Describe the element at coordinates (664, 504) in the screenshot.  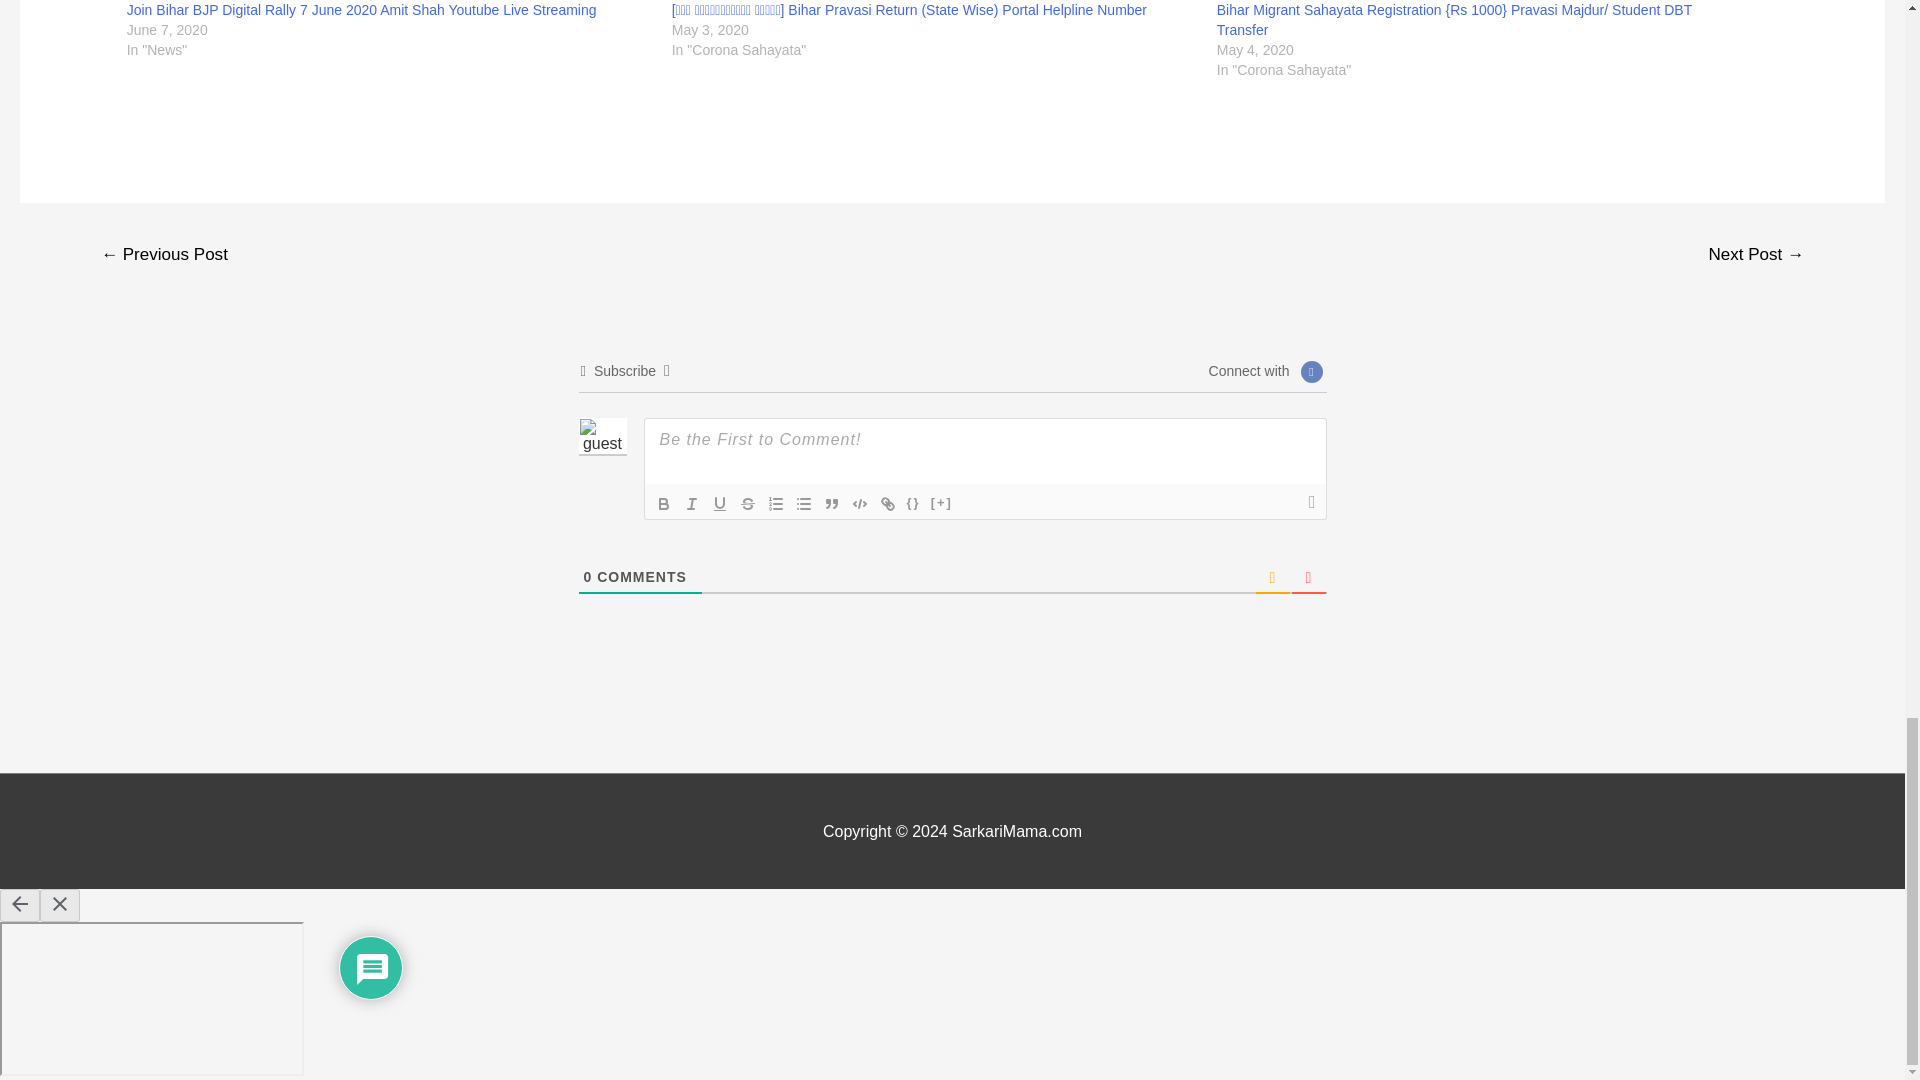
I see `Bold` at that location.